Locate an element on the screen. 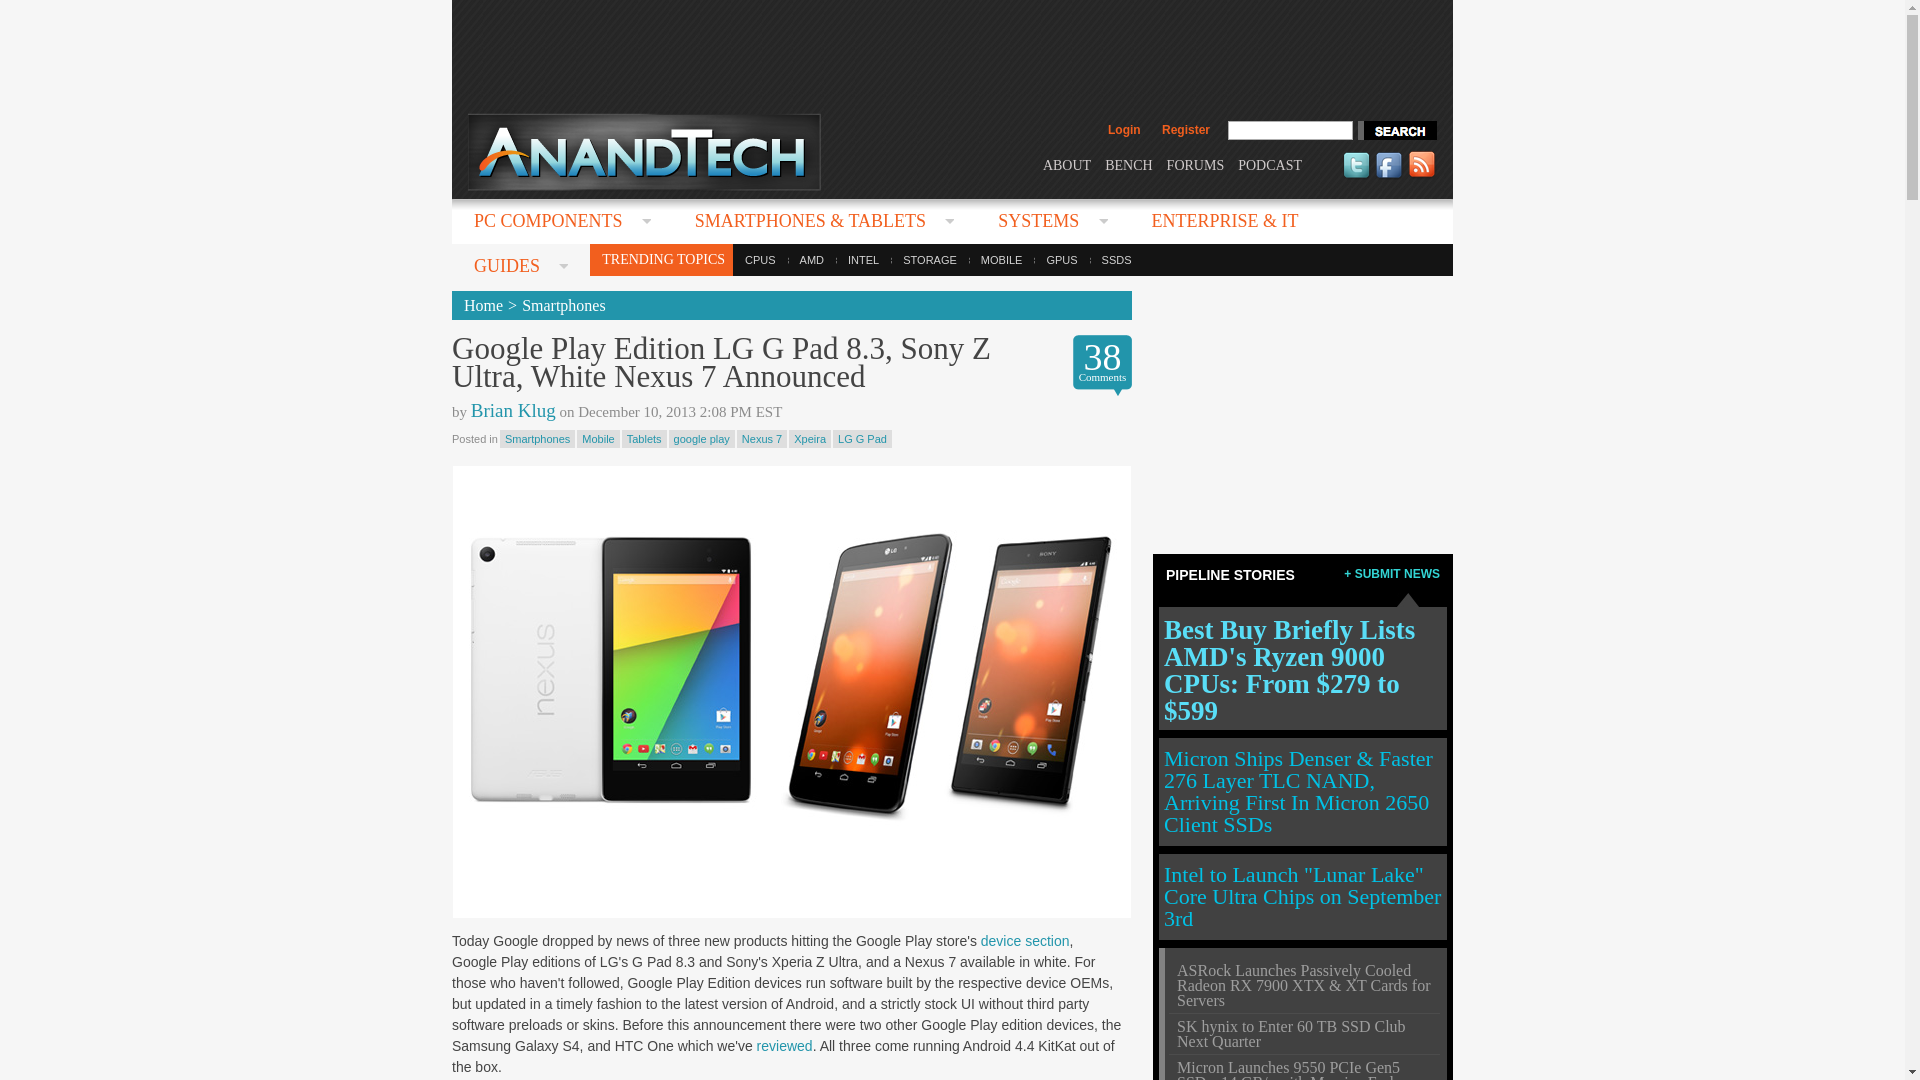  Register is located at coordinates (1185, 130).